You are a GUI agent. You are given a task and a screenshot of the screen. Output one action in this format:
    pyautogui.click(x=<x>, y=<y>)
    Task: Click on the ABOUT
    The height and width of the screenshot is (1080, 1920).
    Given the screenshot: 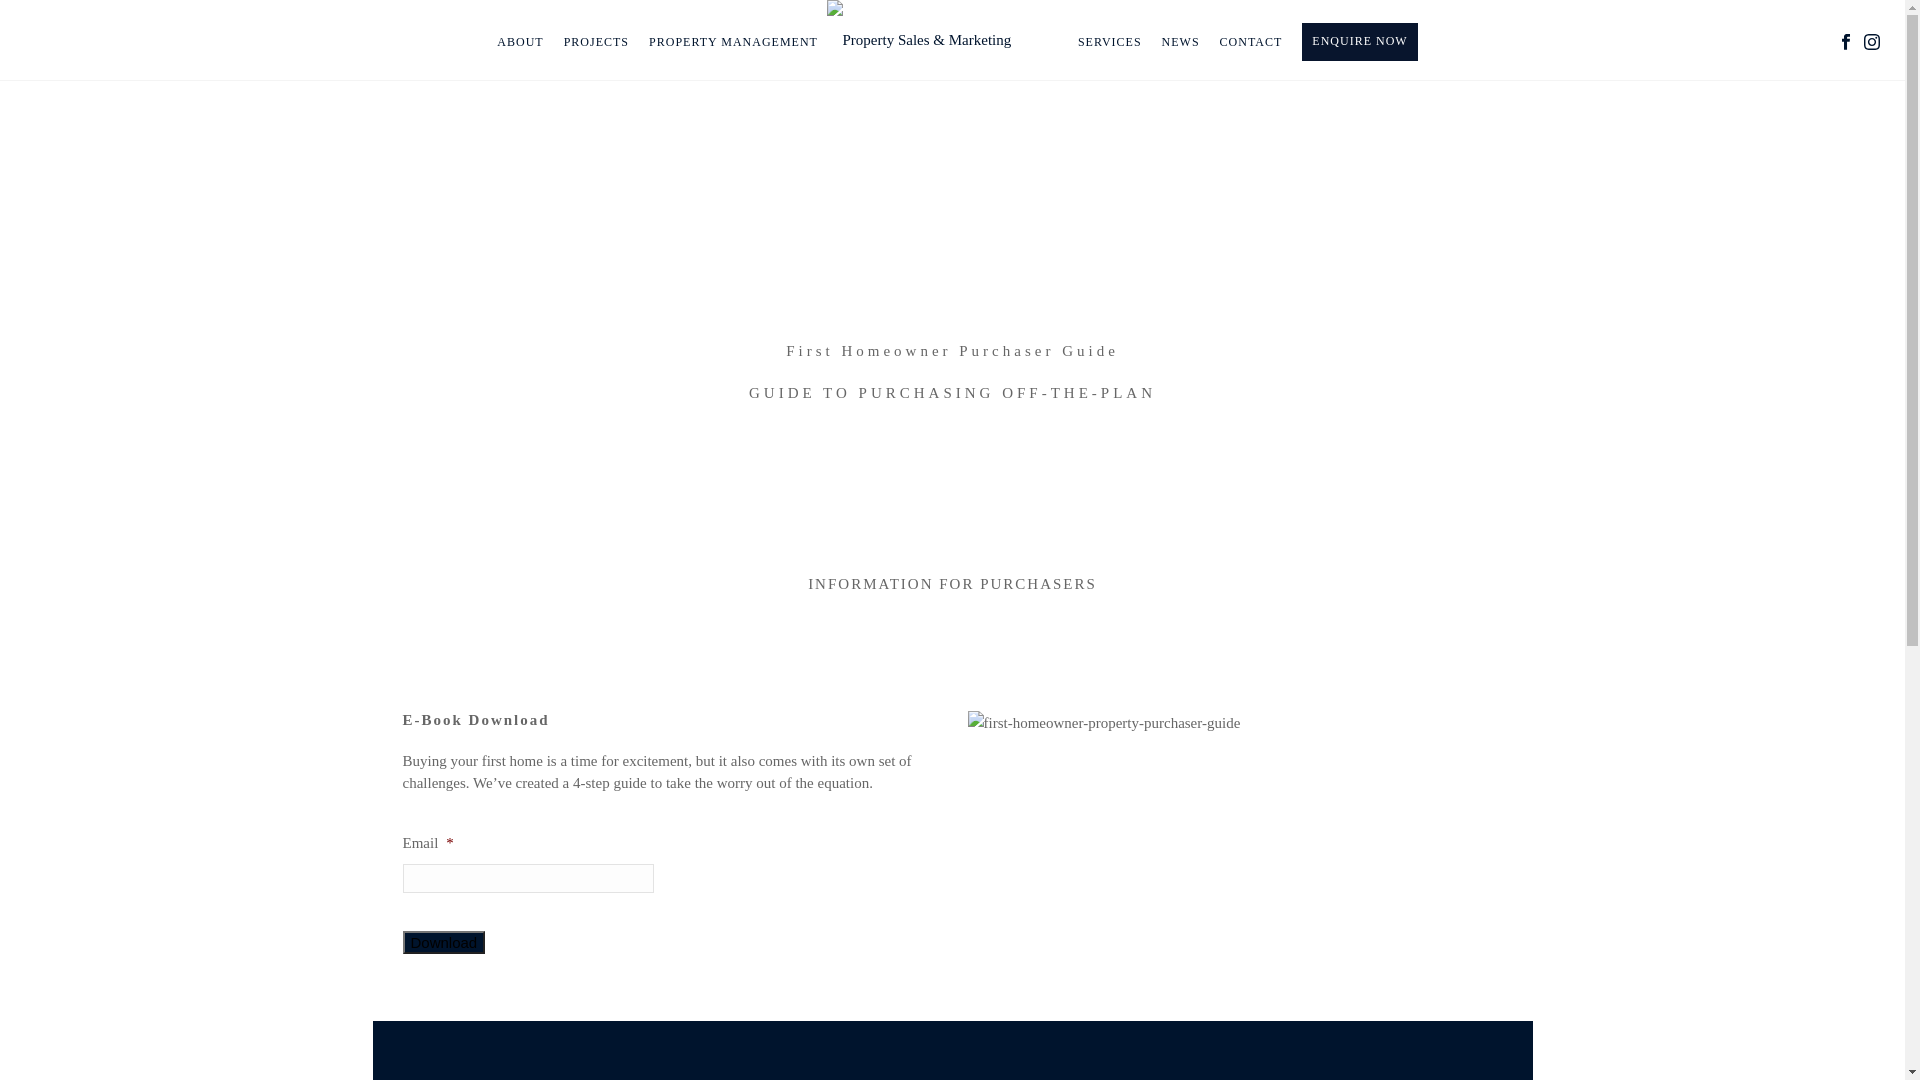 What is the action you would take?
    pyautogui.click(x=520, y=42)
    